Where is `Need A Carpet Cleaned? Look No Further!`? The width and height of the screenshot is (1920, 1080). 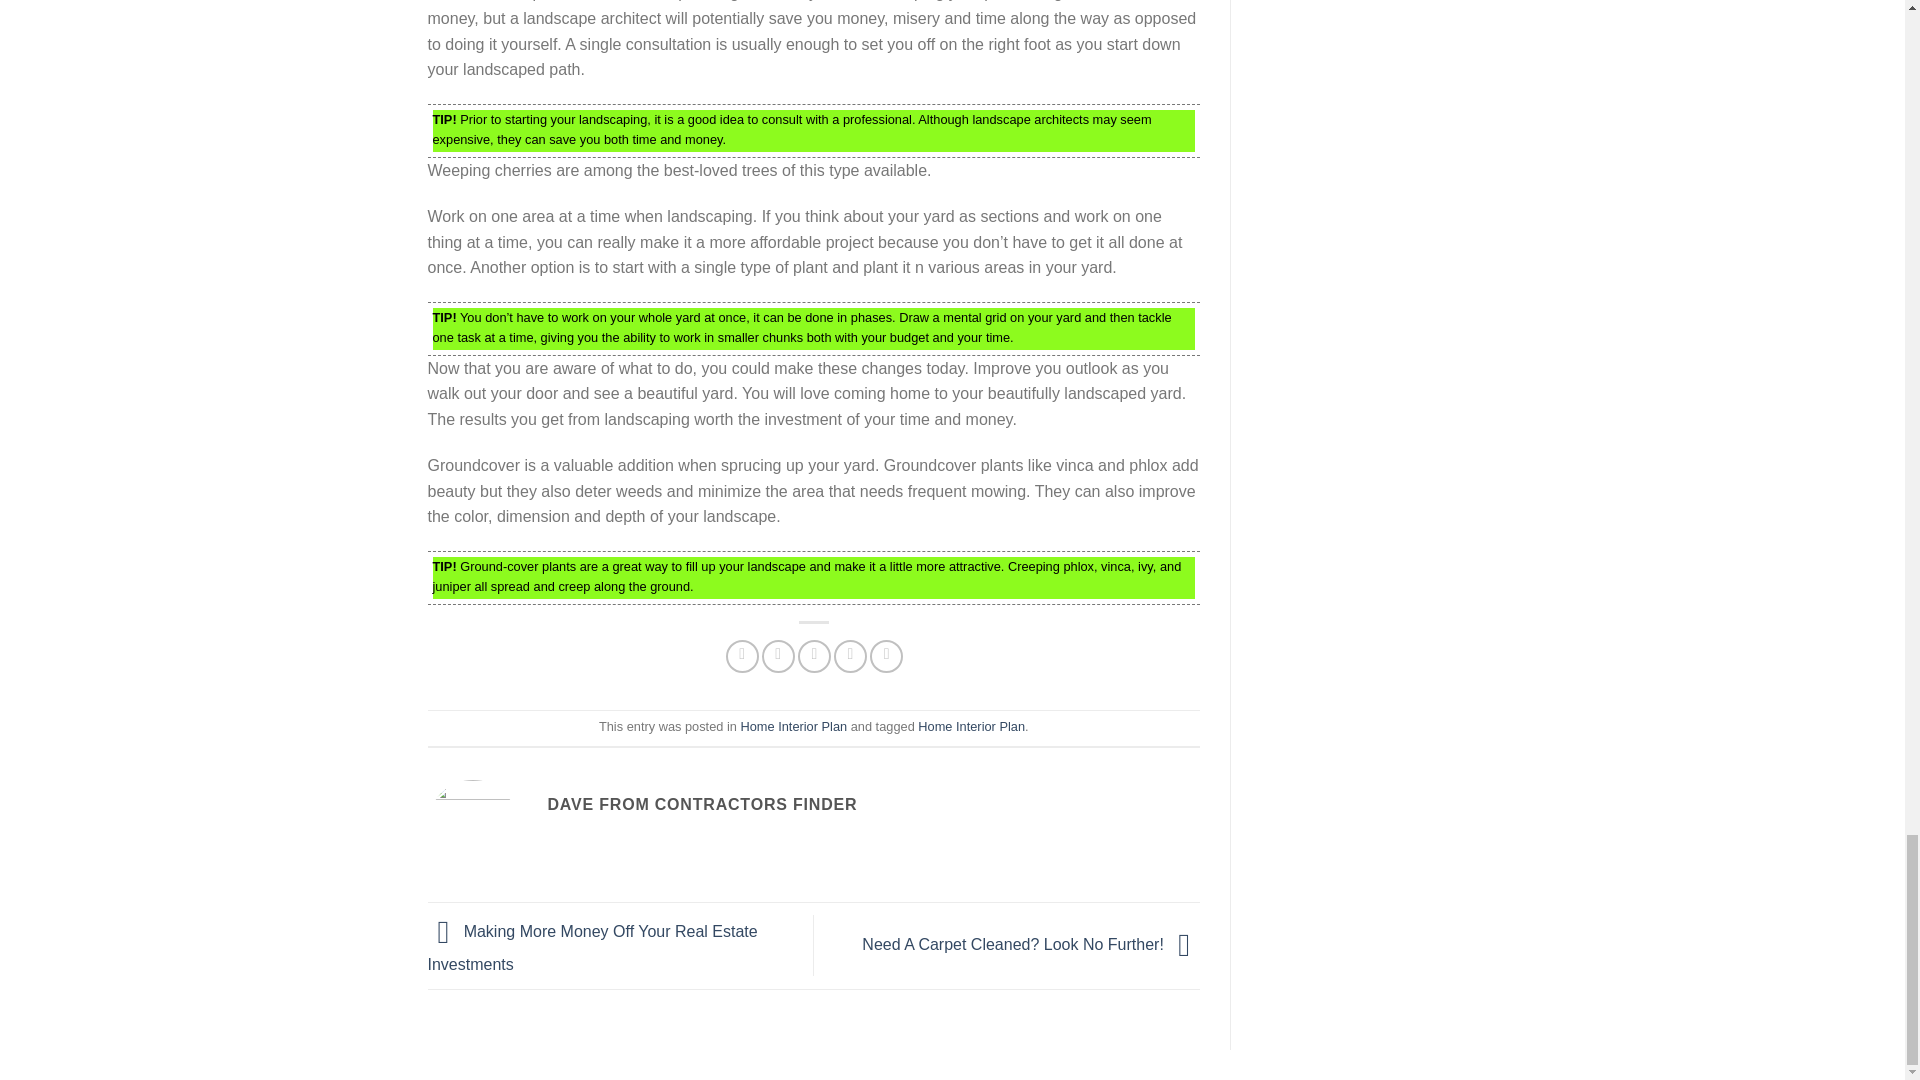
Need A Carpet Cleaned? Look No Further! is located at coordinates (1031, 944).